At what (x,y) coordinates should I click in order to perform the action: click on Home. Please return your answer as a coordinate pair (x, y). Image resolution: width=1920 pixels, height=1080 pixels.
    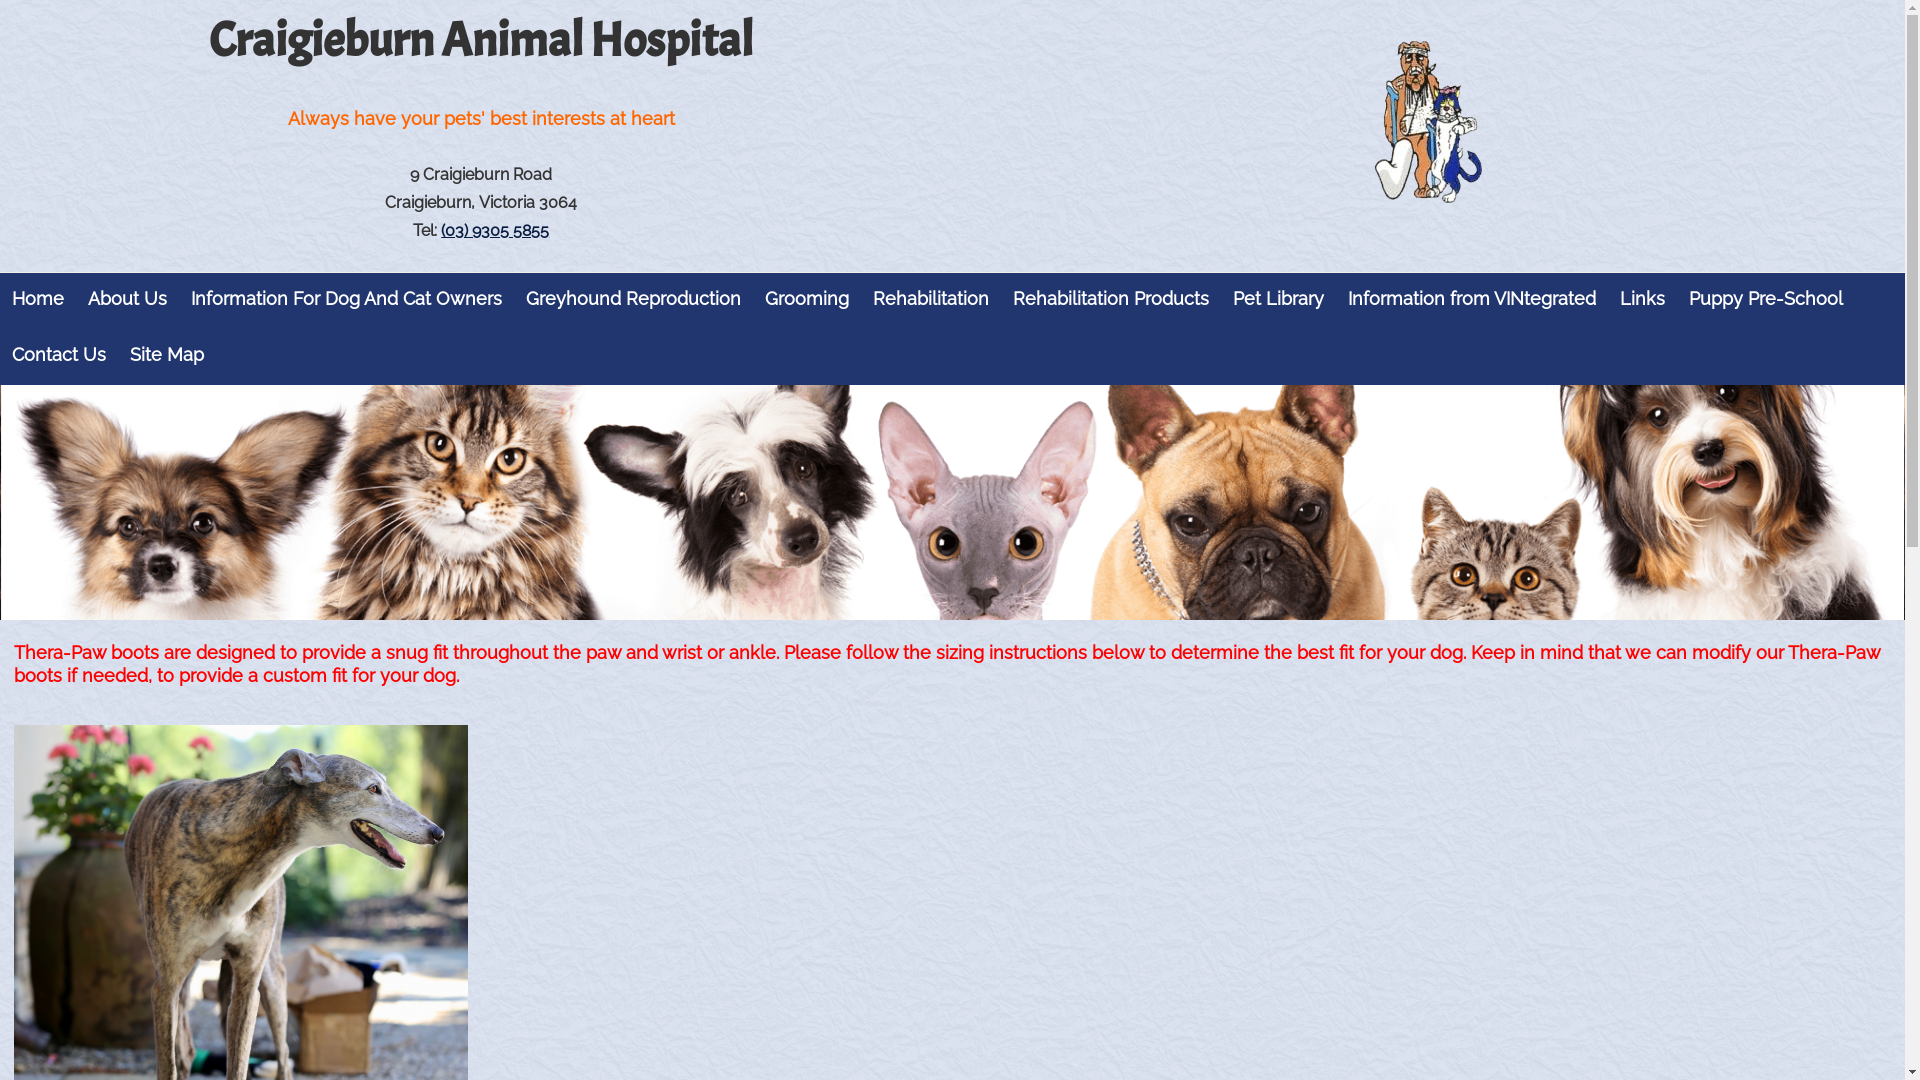
    Looking at the image, I should click on (38, 299).